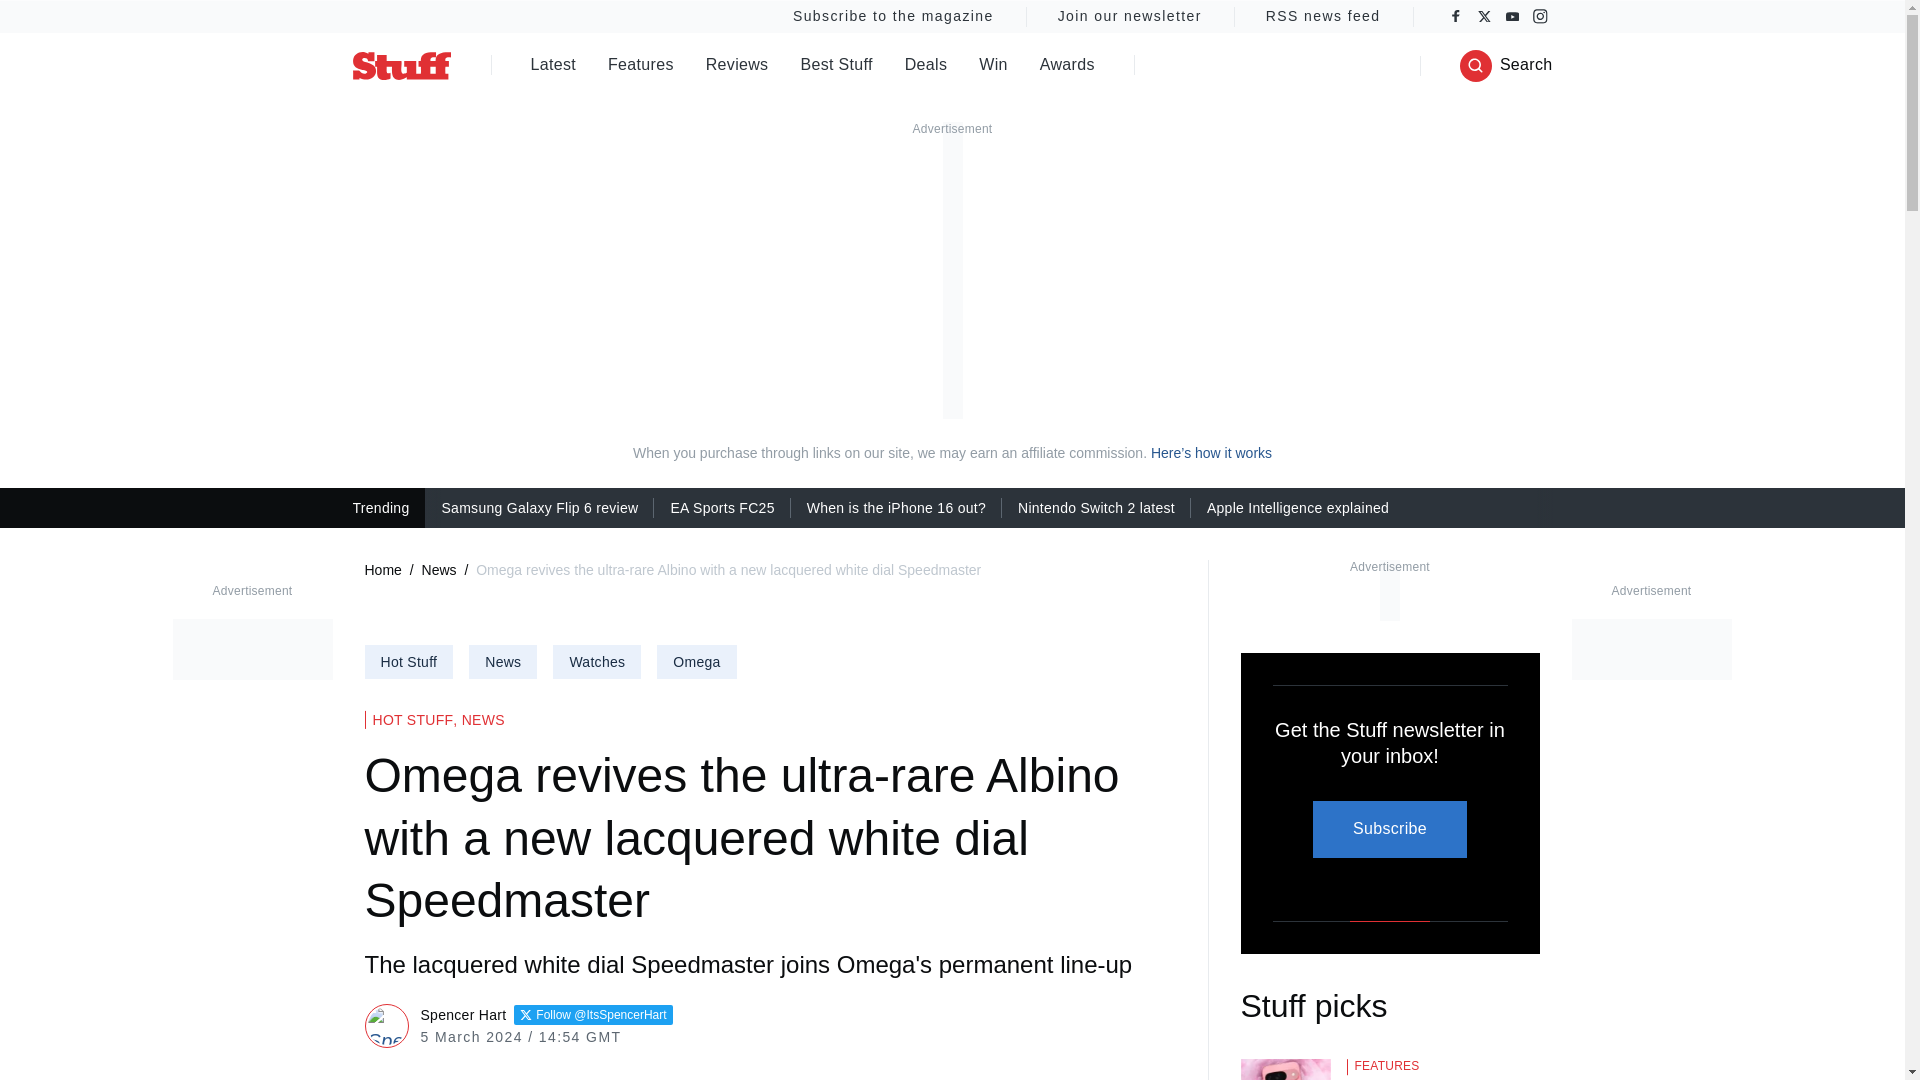  What do you see at coordinates (400, 65) in the screenshot?
I see `Stuff` at bounding box center [400, 65].